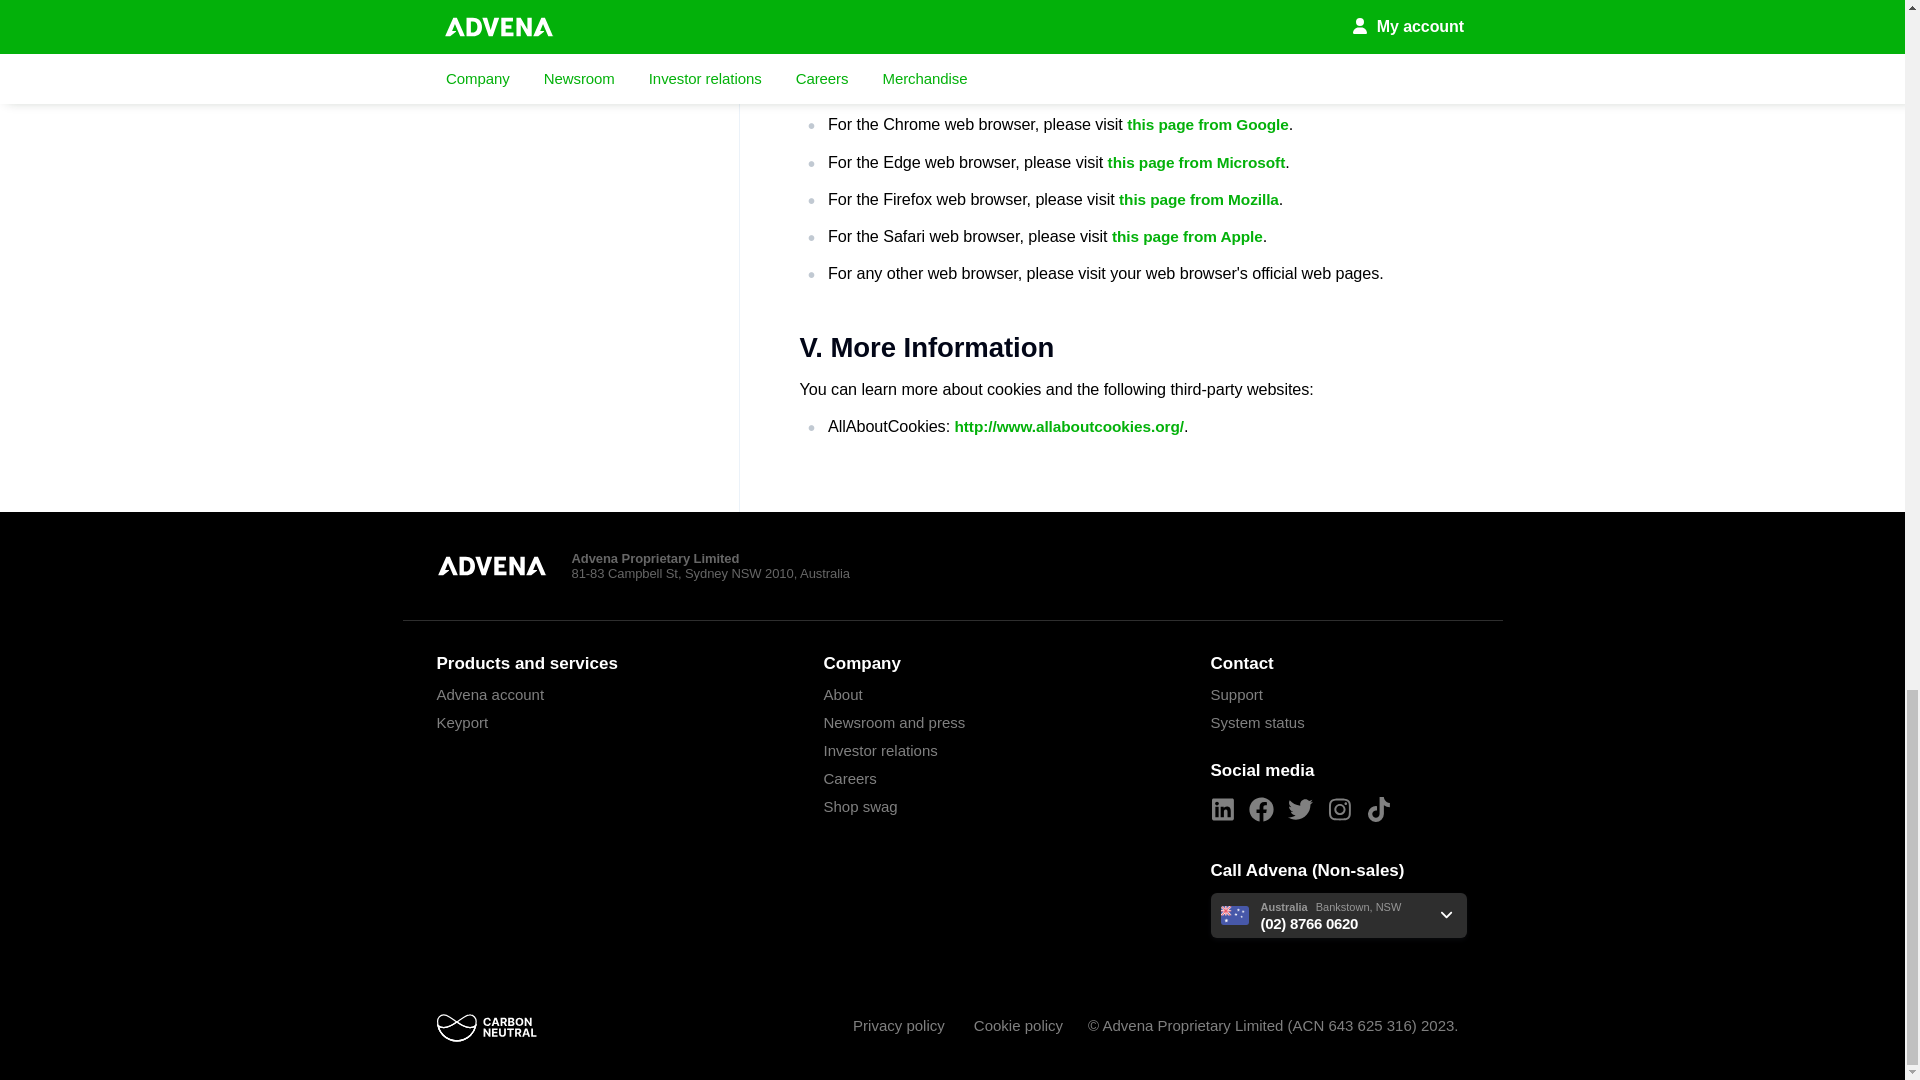  Describe the element at coordinates (1196, 162) in the screenshot. I see `this page from Microsoft` at that location.